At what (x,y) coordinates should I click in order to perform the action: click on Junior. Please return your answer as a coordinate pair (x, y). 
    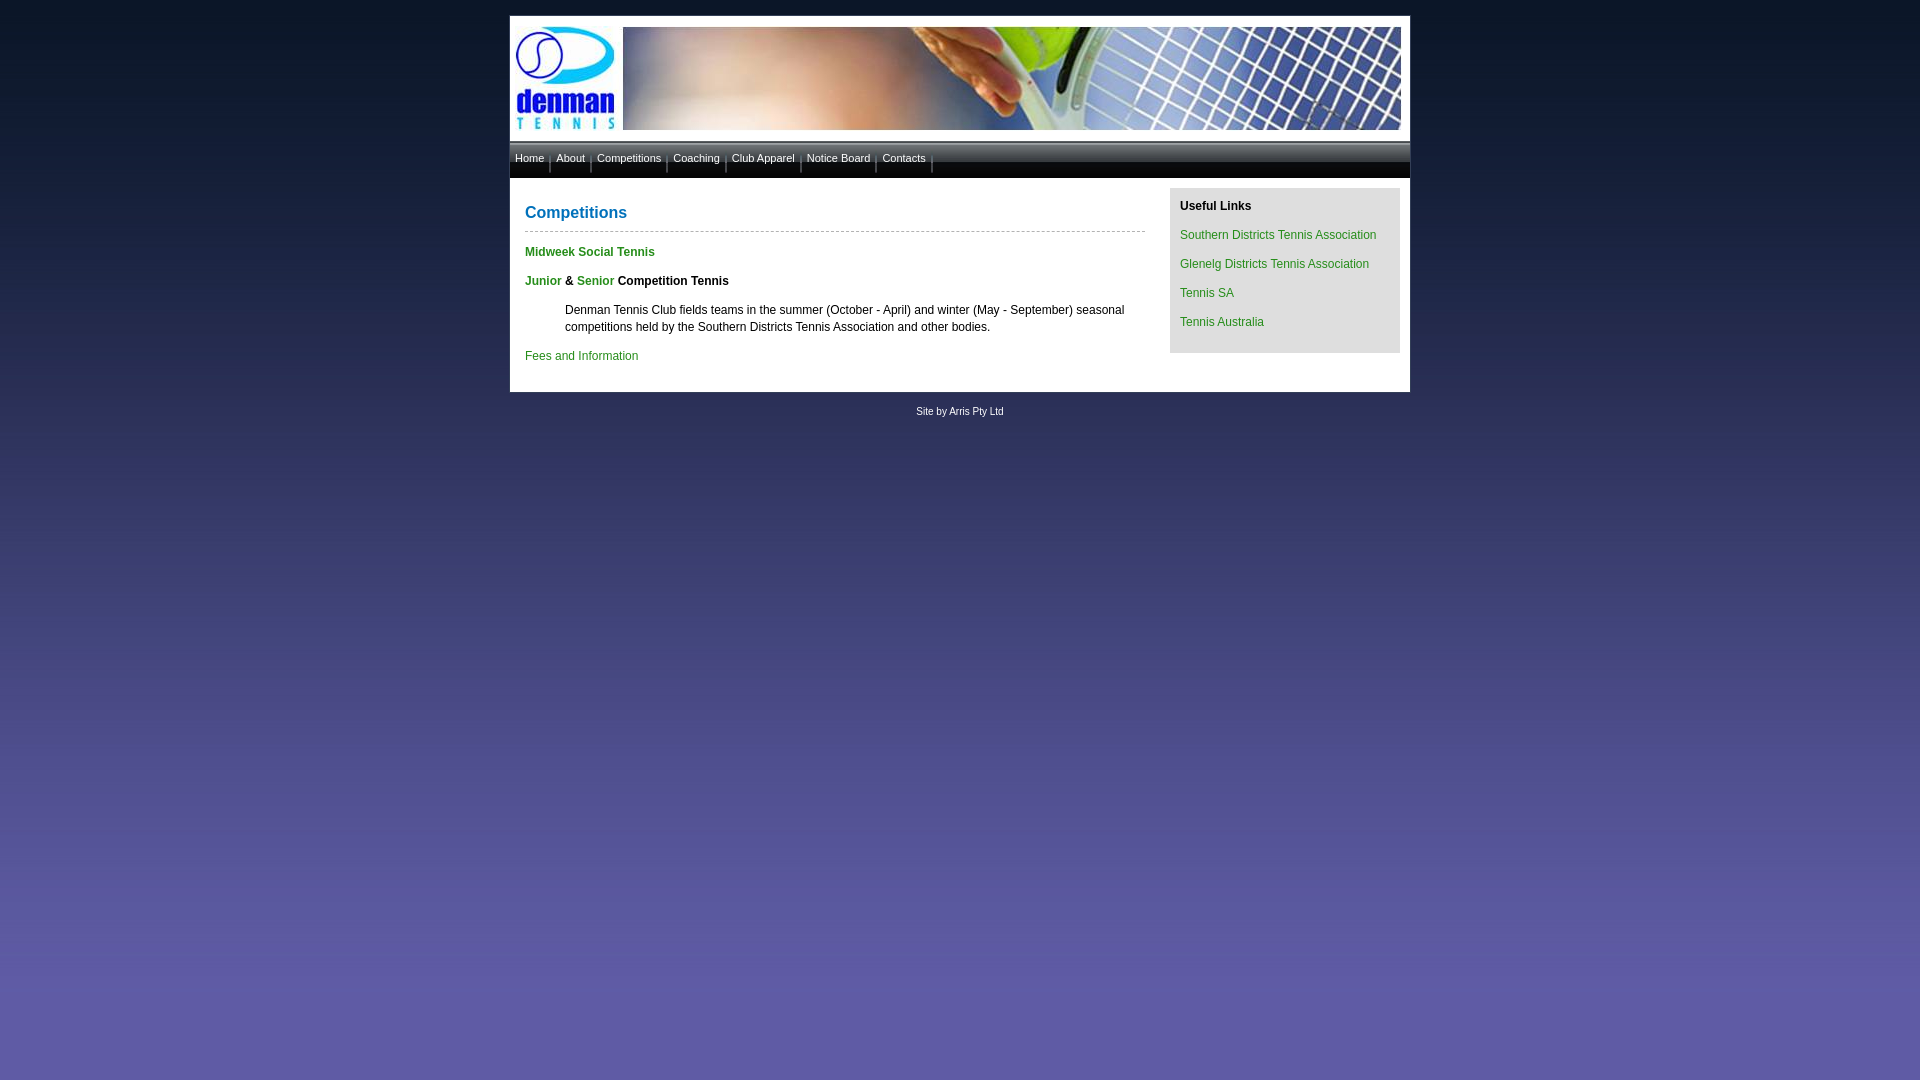
    Looking at the image, I should click on (544, 281).